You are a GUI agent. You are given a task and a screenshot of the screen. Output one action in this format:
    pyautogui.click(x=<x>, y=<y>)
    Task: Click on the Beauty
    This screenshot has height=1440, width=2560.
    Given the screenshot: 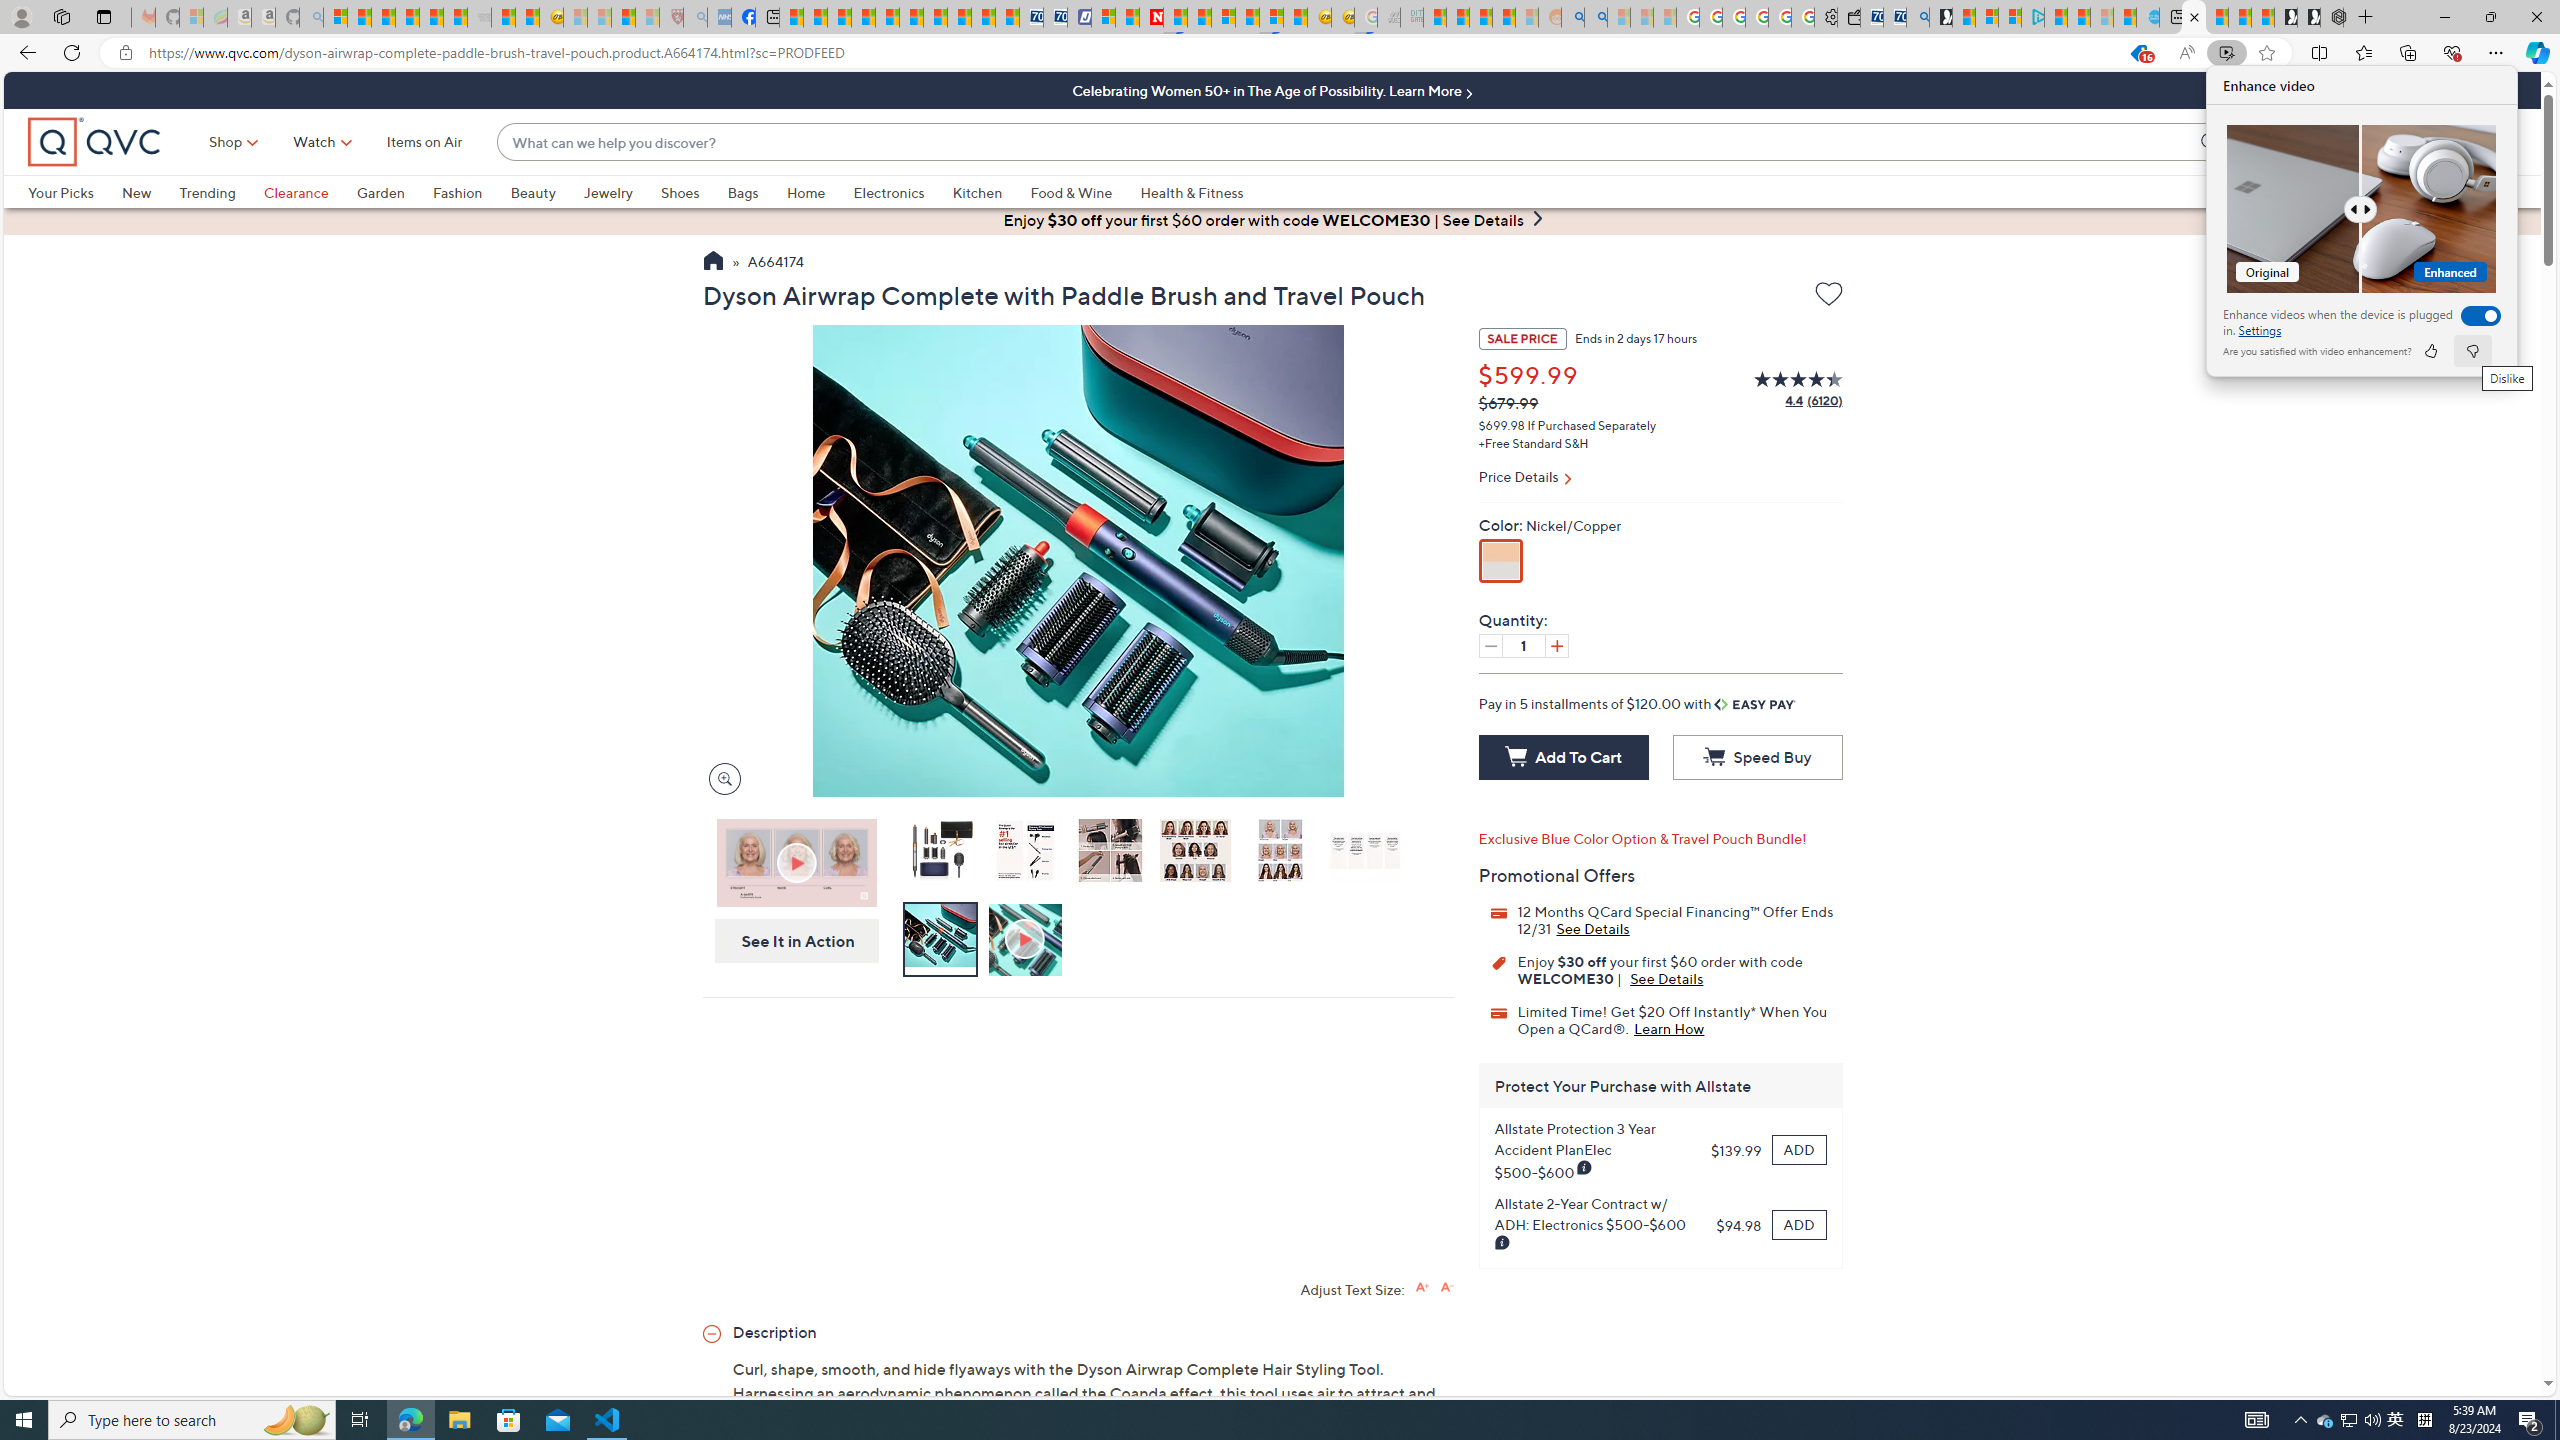 What is the action you would take?
    pyautogui.click(x=532, y=192)
    